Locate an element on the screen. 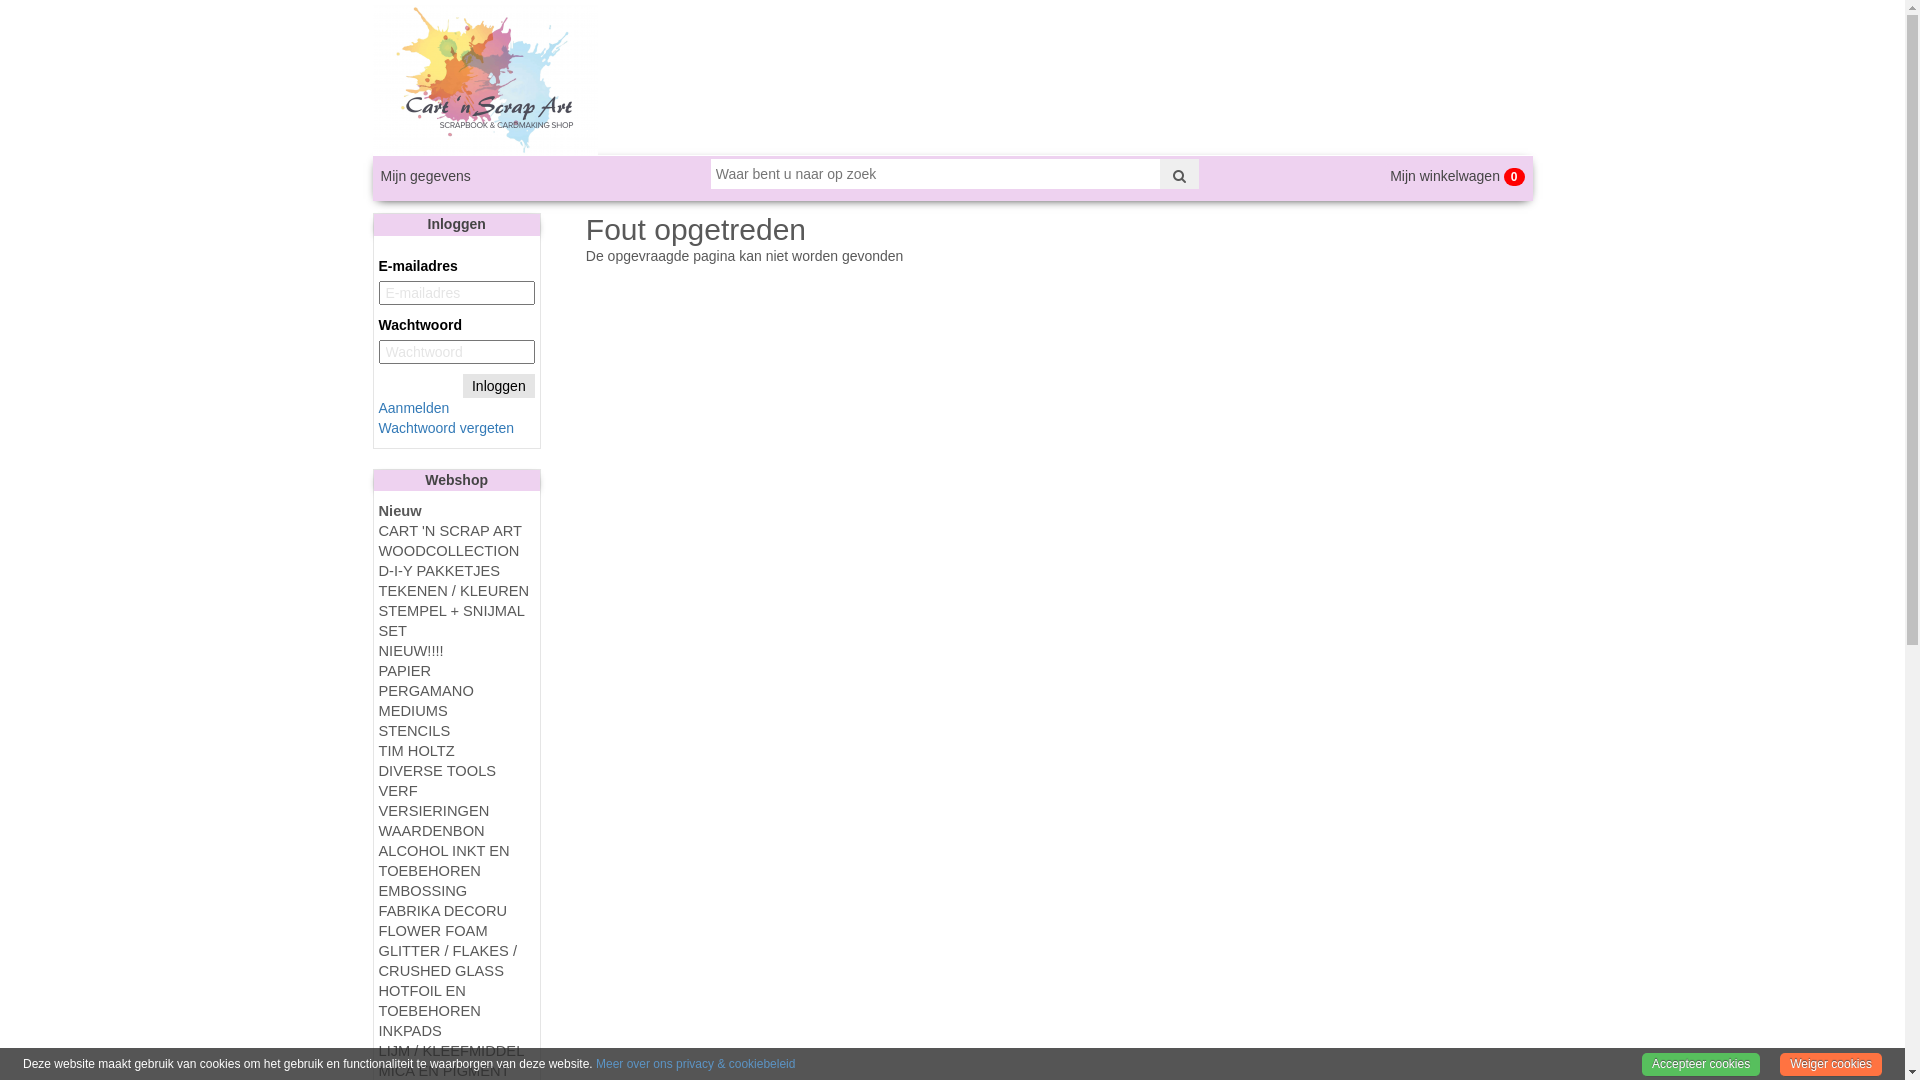  TIM HOLTZ is located at coordinates (456, 751).